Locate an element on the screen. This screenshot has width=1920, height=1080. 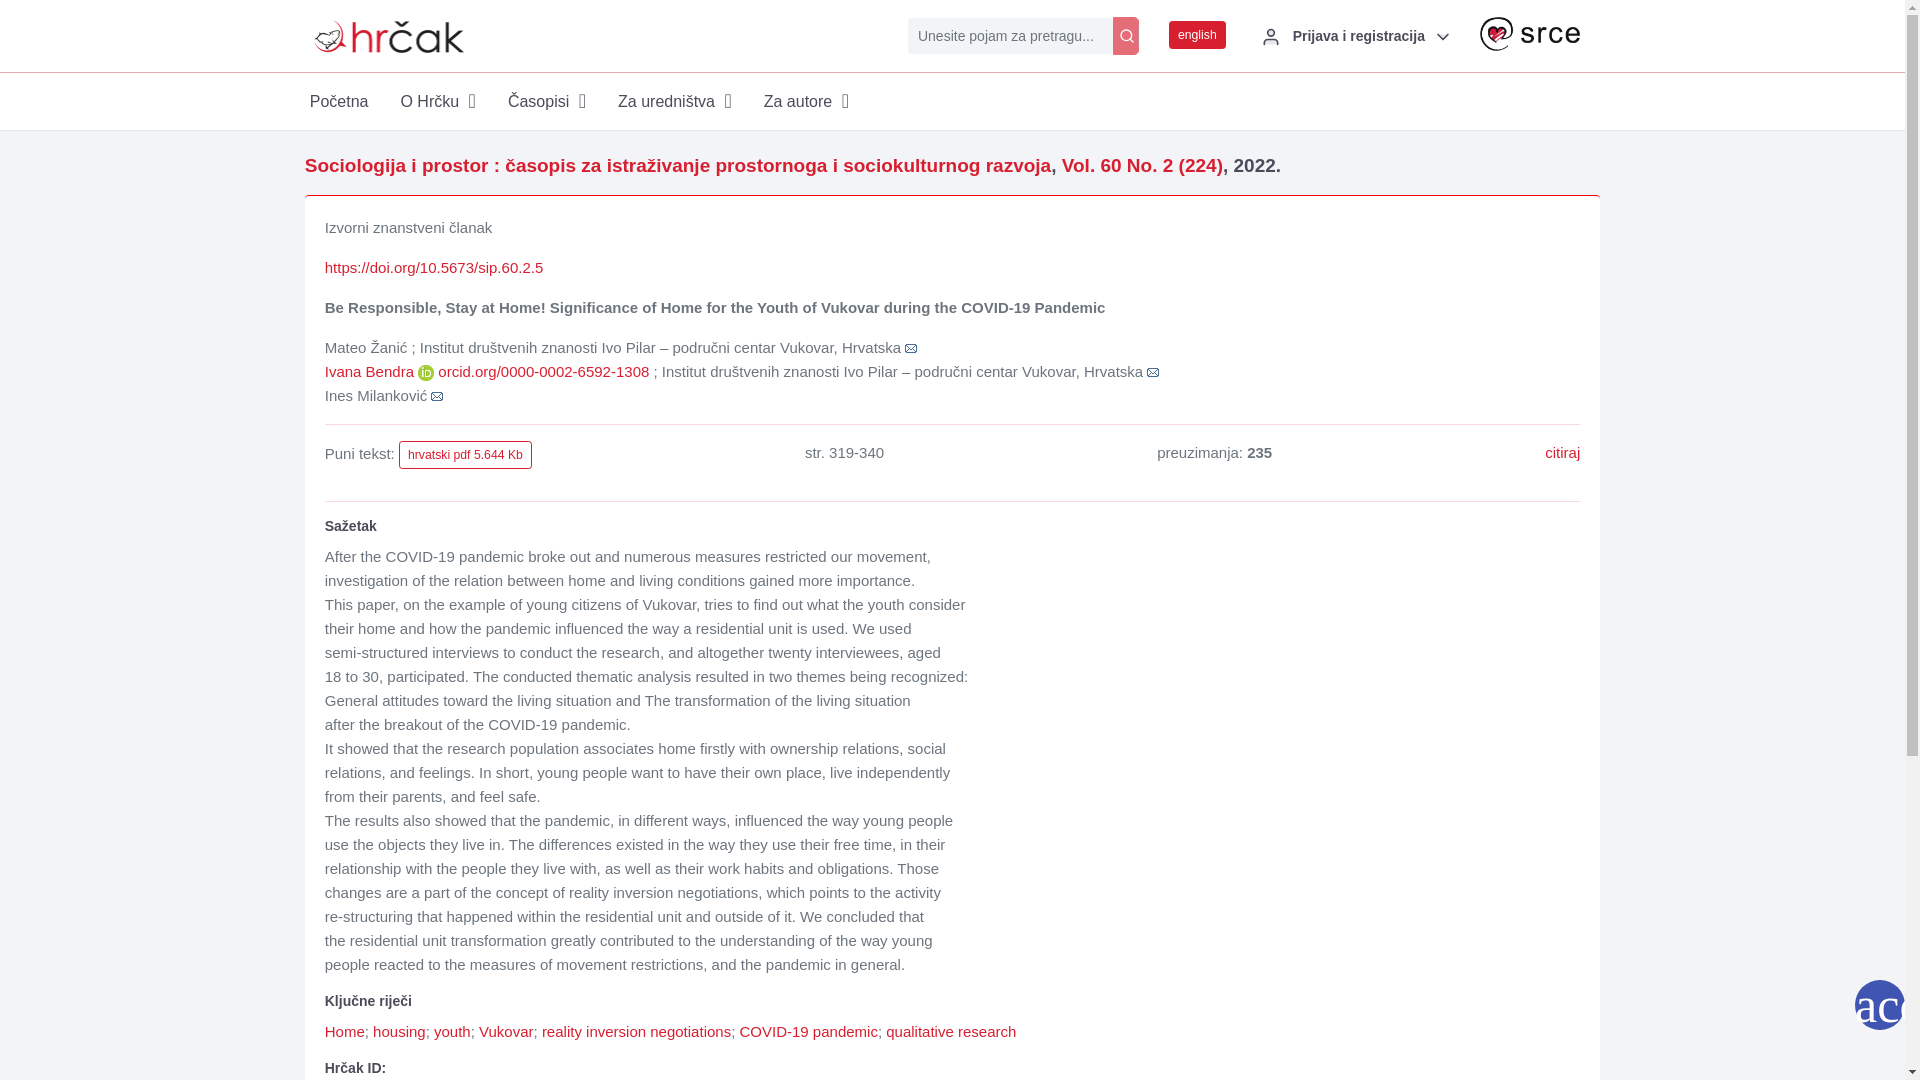
Ivana Bendra is located at coordinates (371, 371).